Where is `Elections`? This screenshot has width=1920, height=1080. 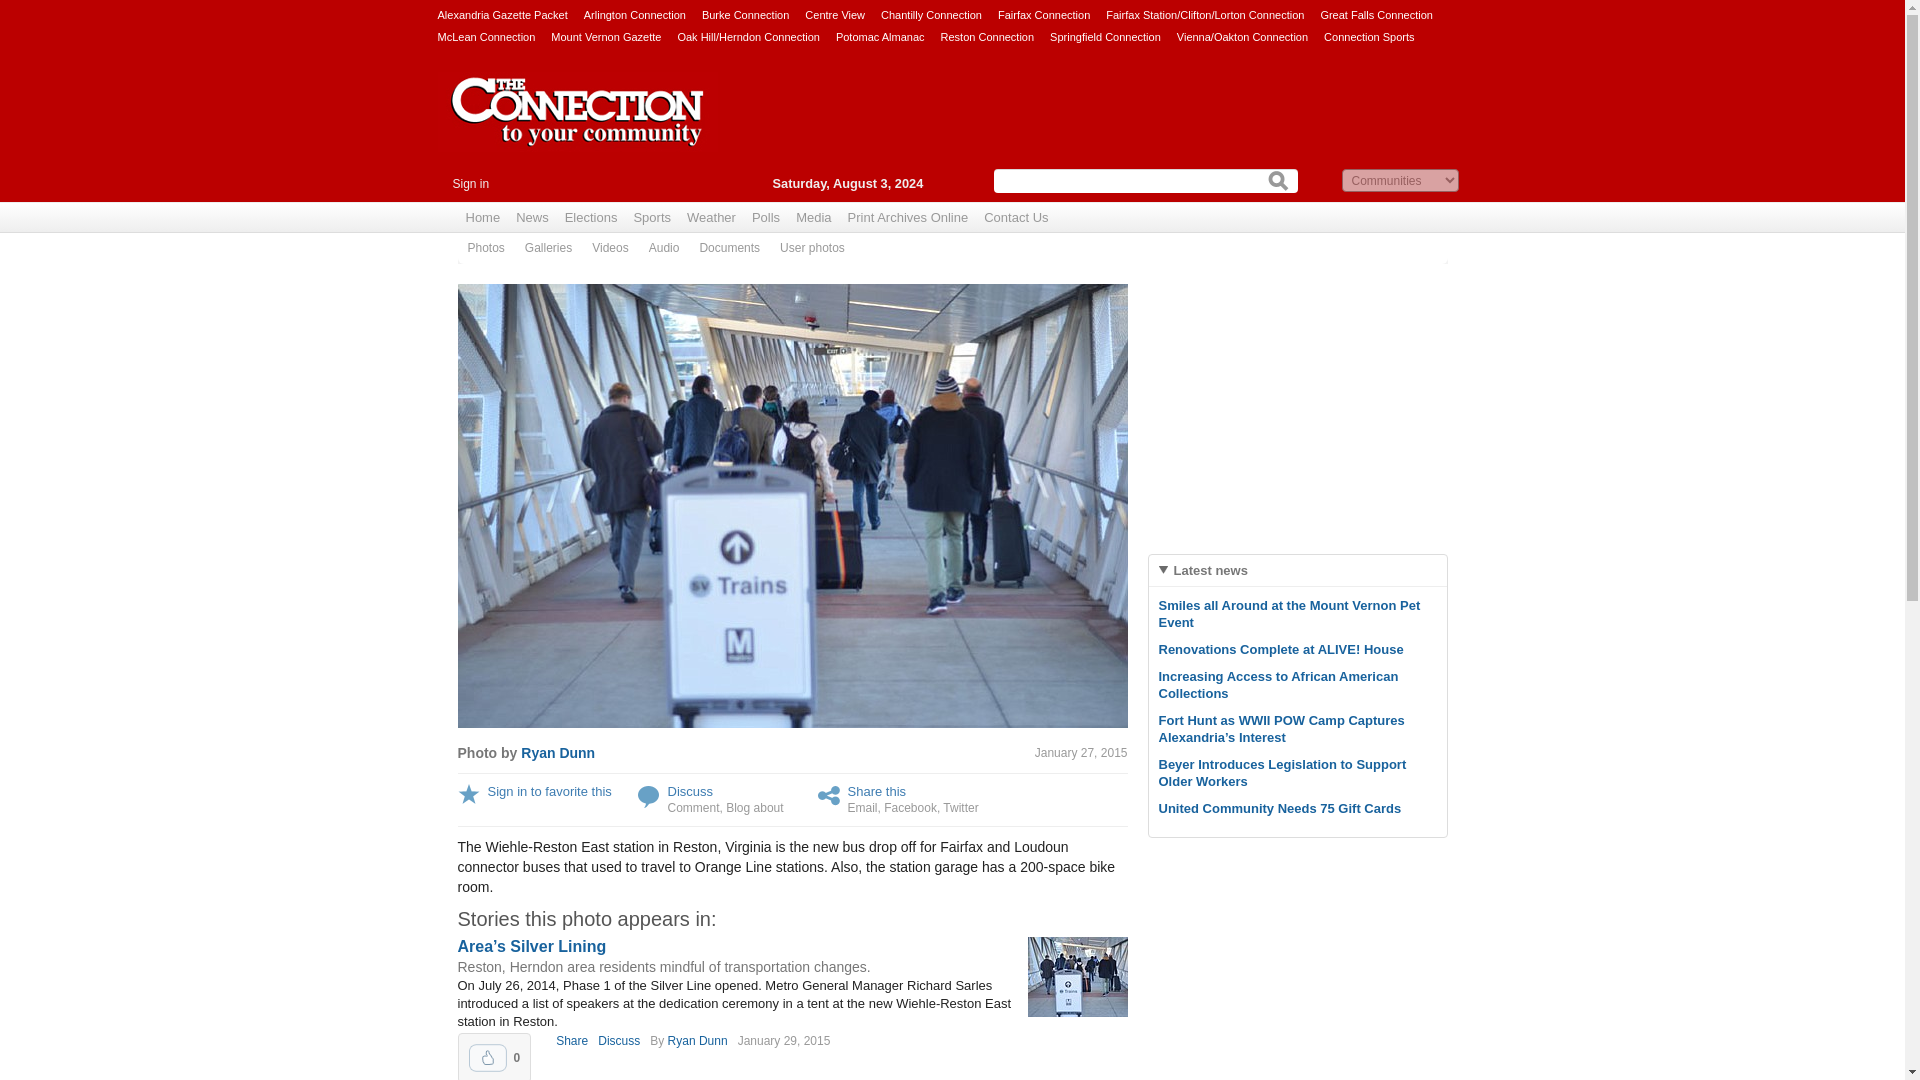
Elections is located at coordinates (590, 218).